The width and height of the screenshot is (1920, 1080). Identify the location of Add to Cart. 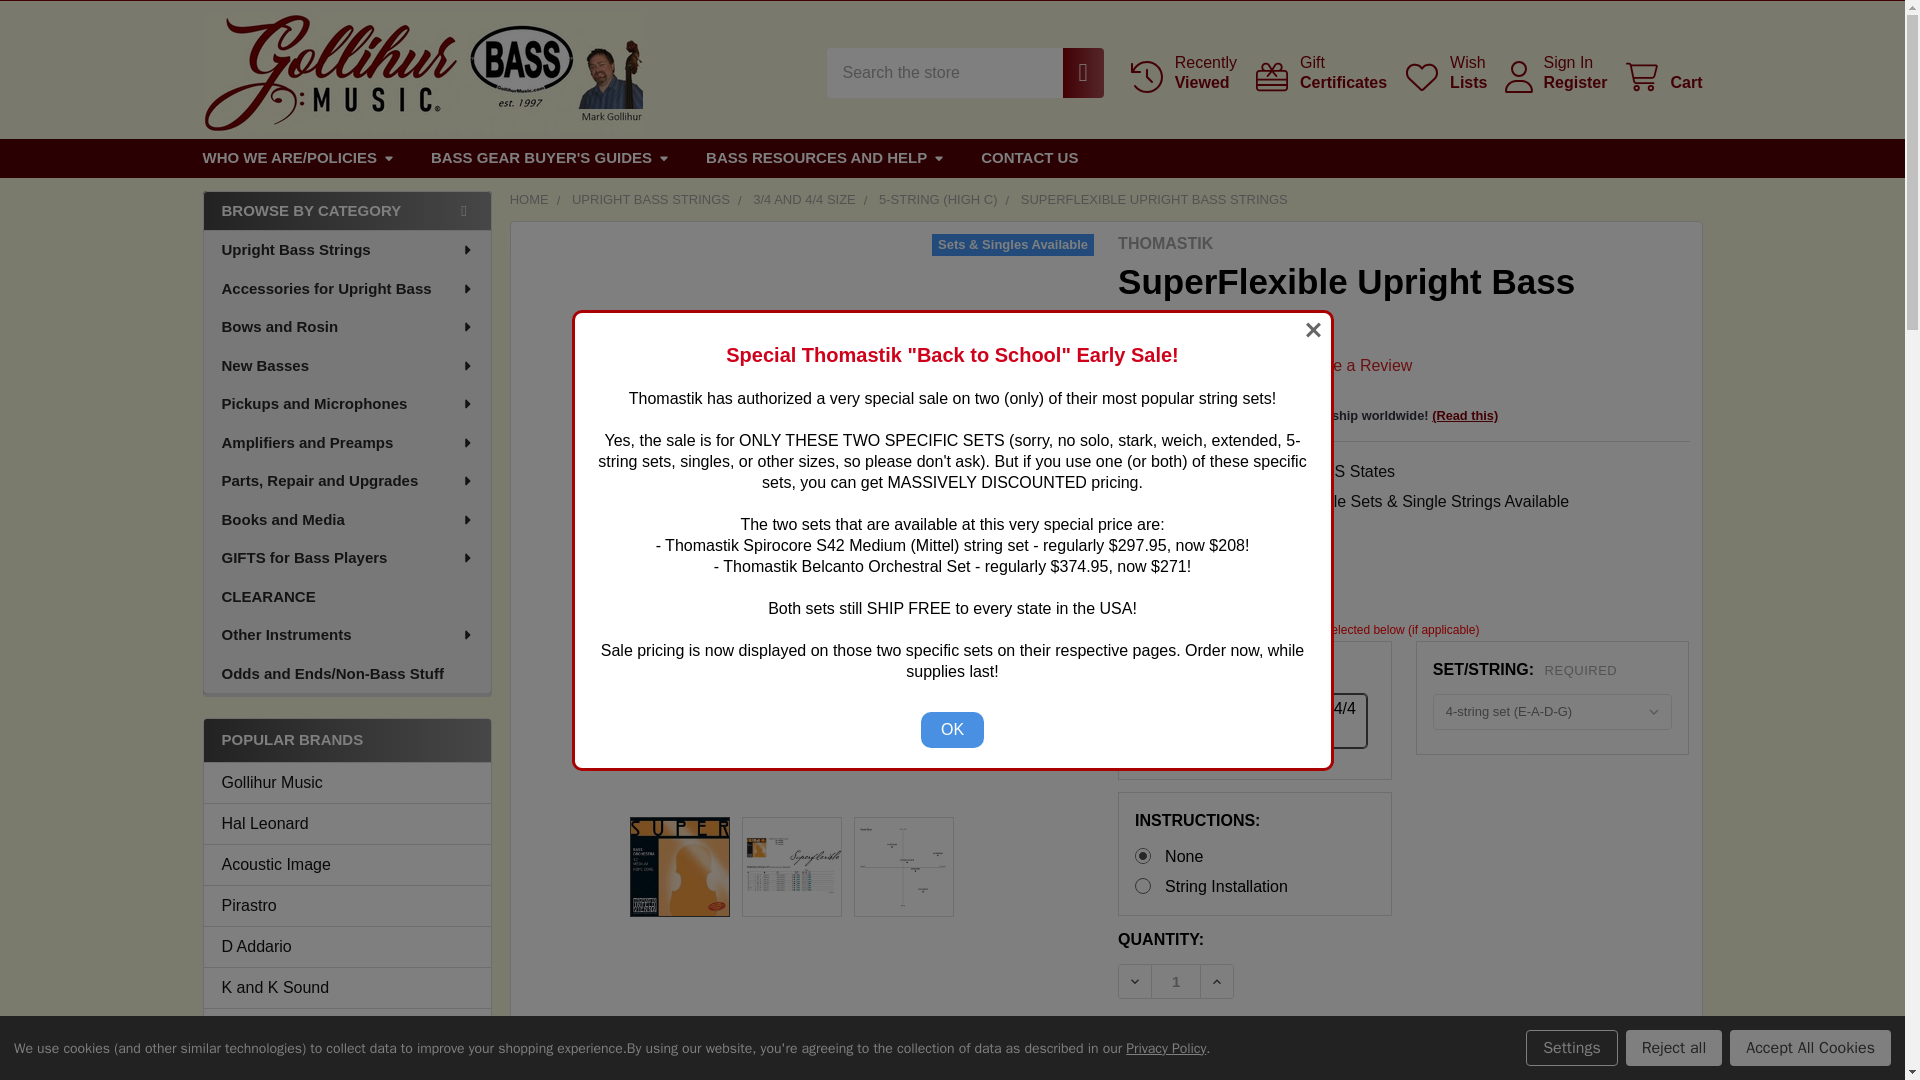
(1254, 1042).